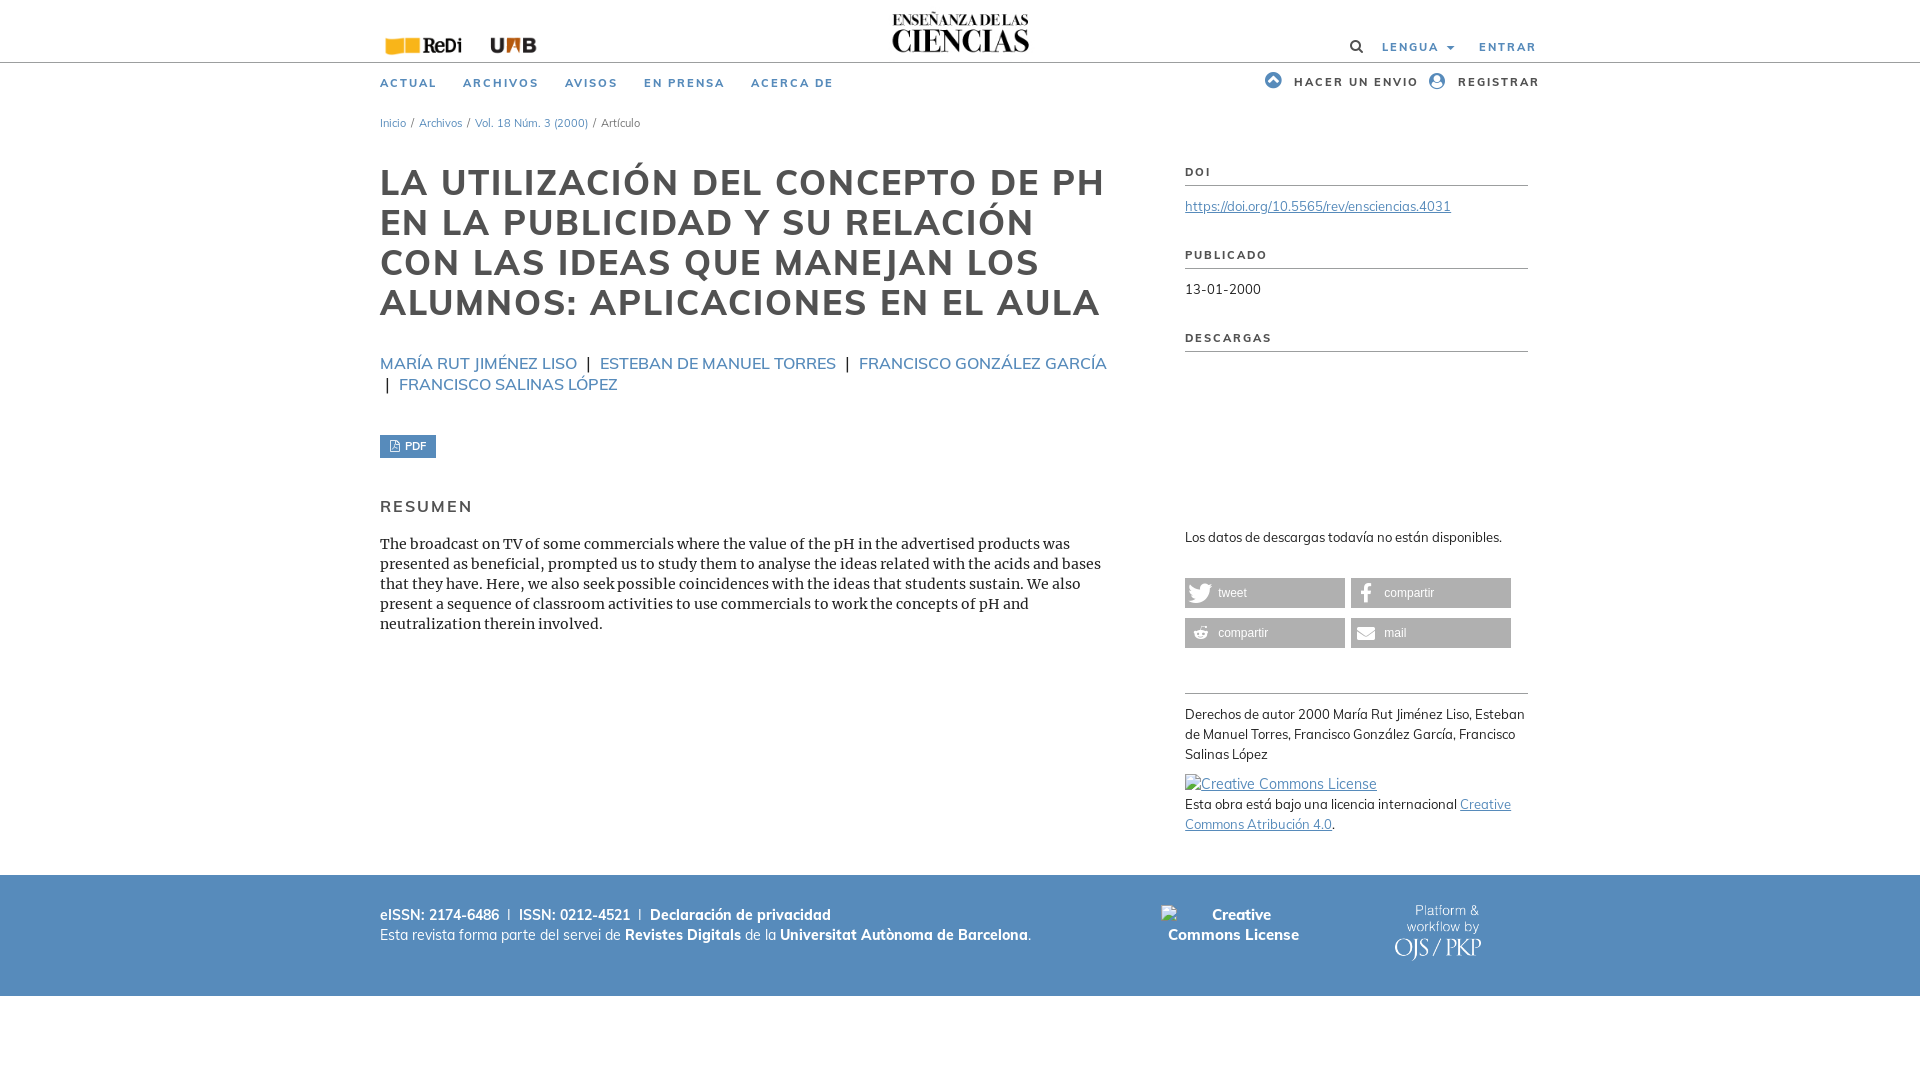 Image resolution: width=1920 pixels, height=1080 pixels. Describe the element at coordinates (440, 123) in the screenshot. I see `Archivos` at that location.